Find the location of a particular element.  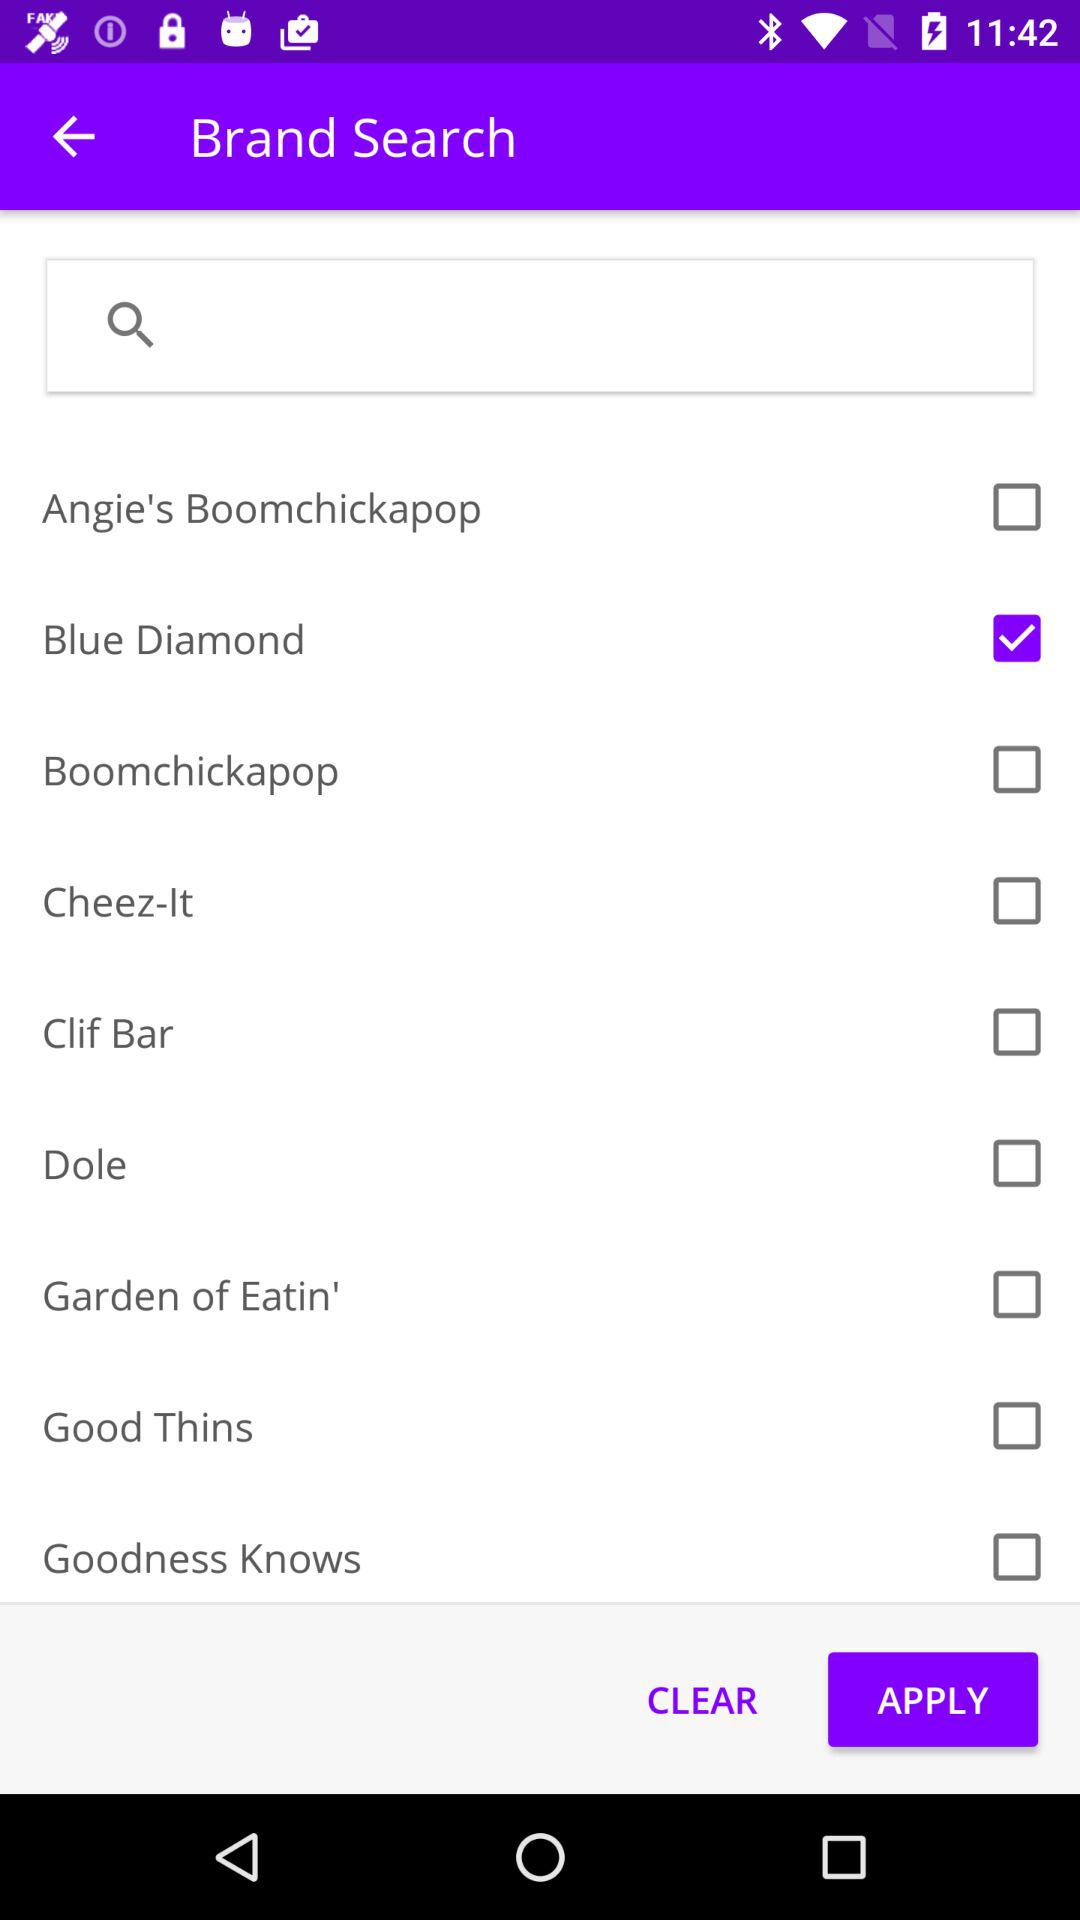

launch the item next to clear item is located at coordinates (932, 1699).